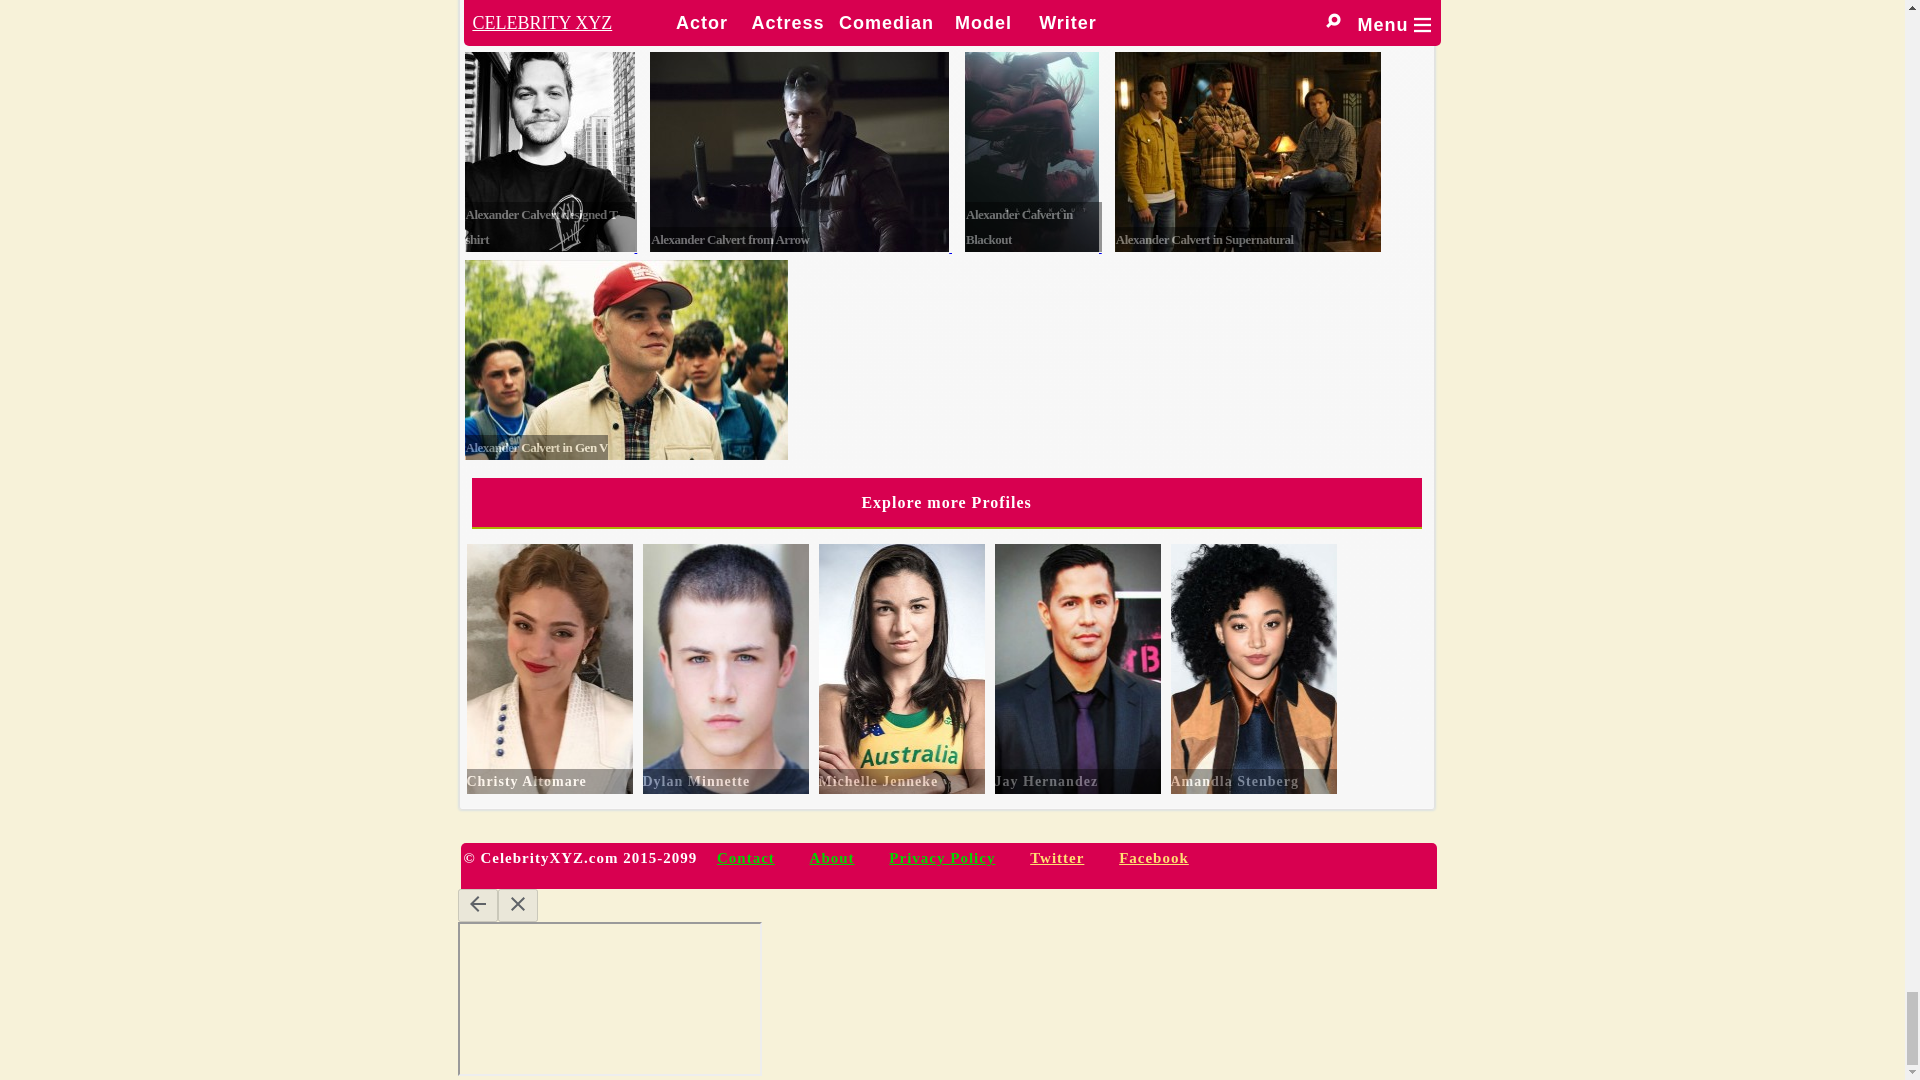  Describe the element at coordinates (915, 22) in the screenshot. I see `Photography by Alexander Calvert` at that location.